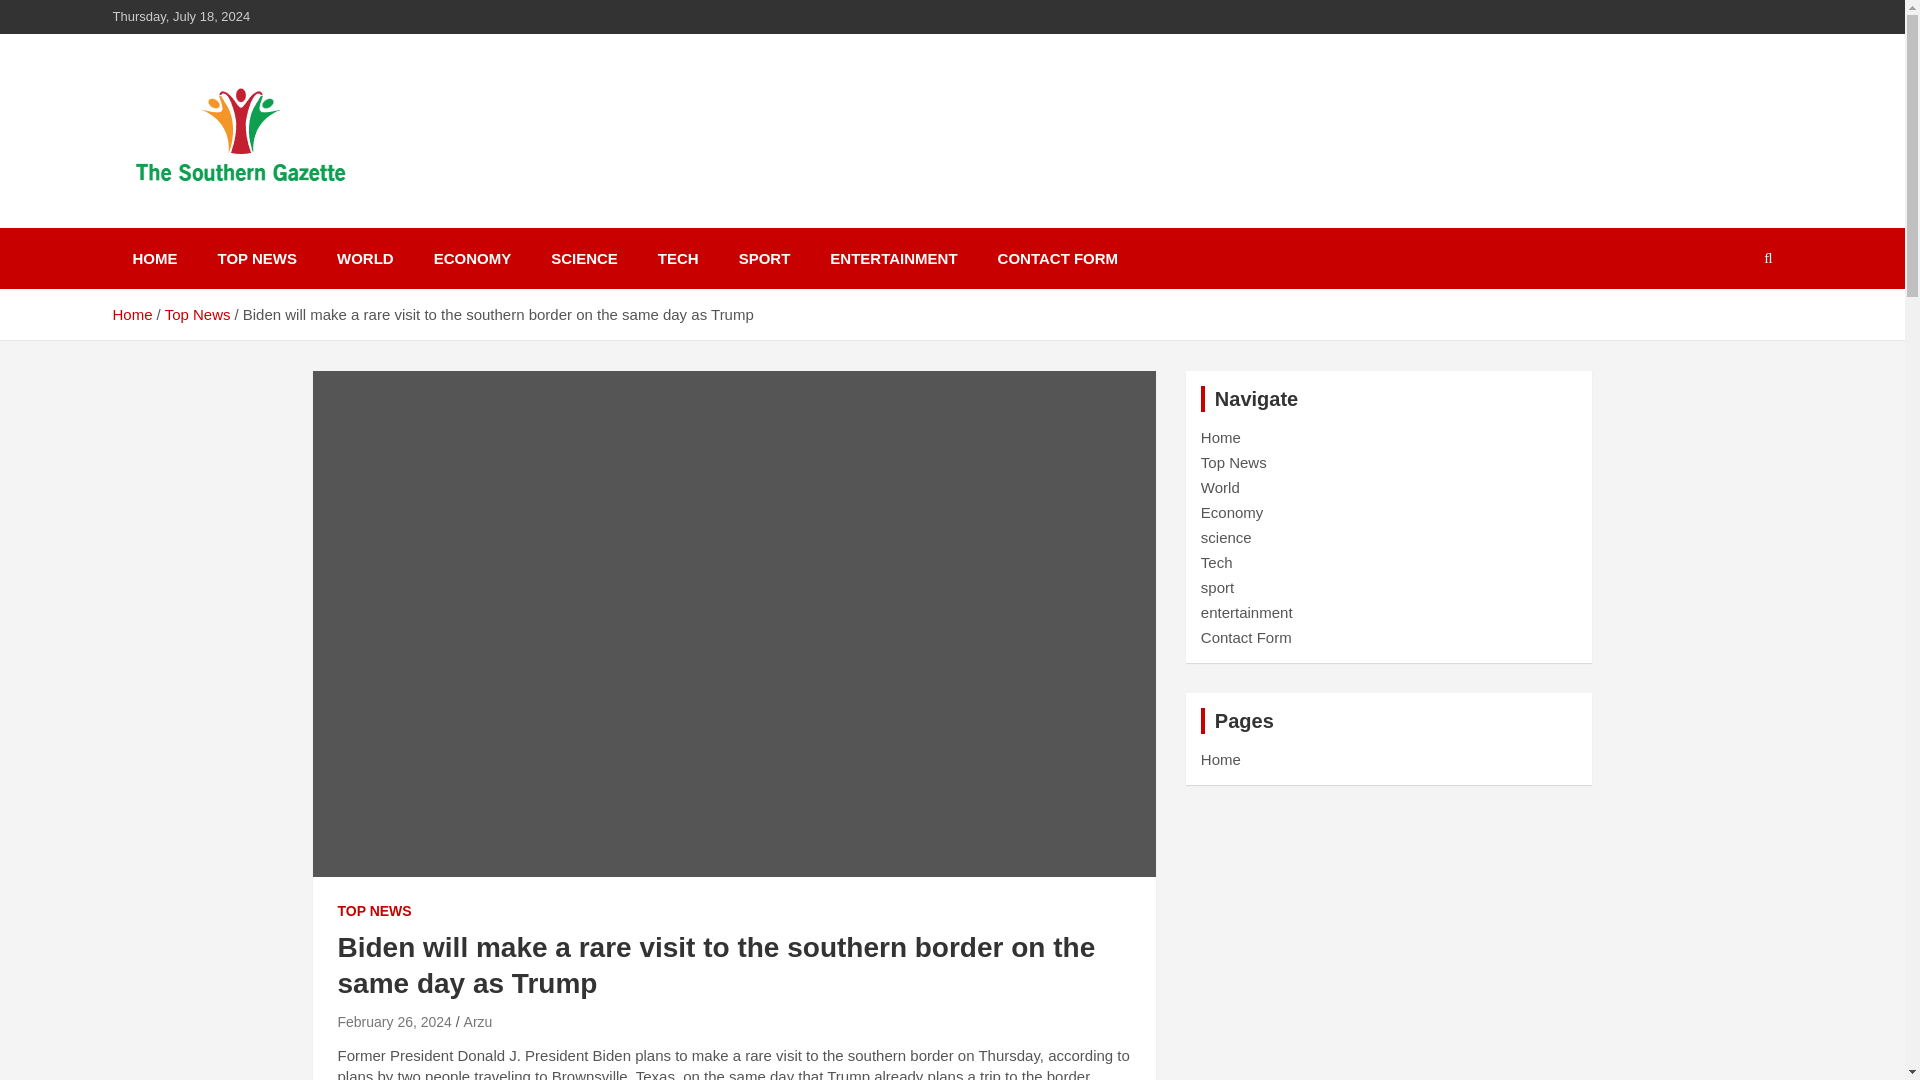  I want to click on Home, so click(1220, 437).